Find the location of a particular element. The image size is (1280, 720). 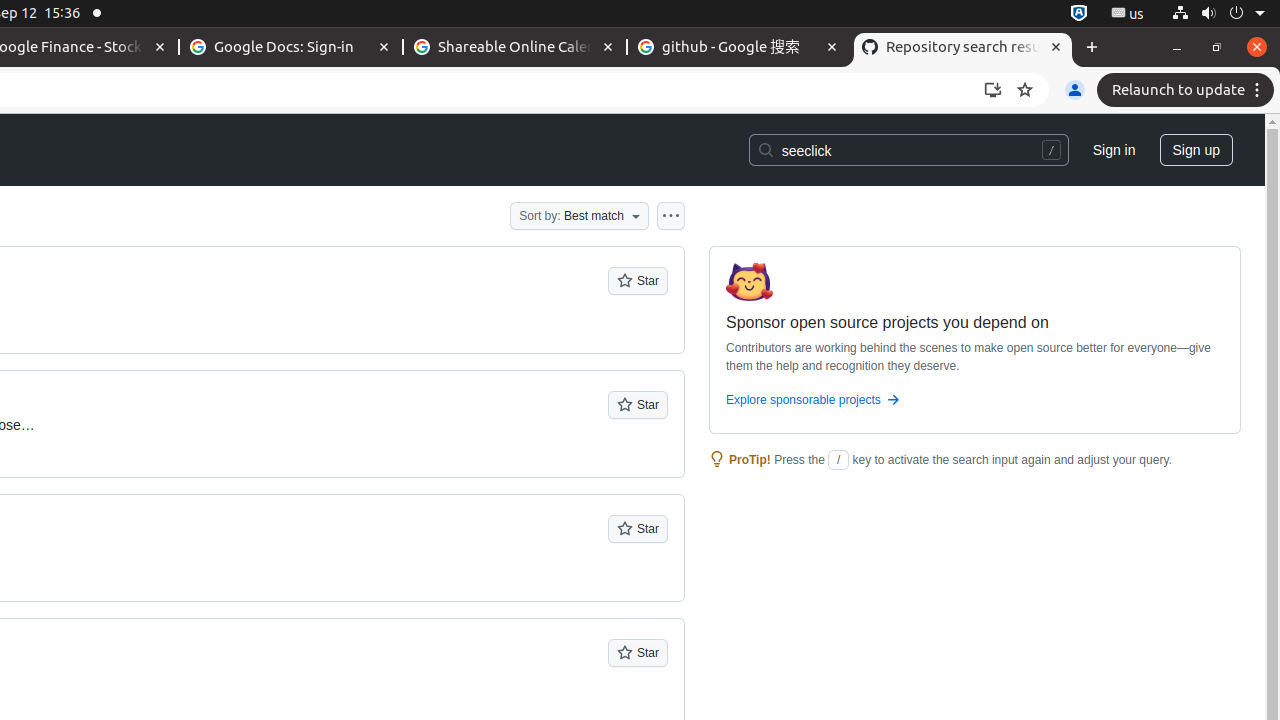

Relaunch to update is located at coordinates (1188, 90).